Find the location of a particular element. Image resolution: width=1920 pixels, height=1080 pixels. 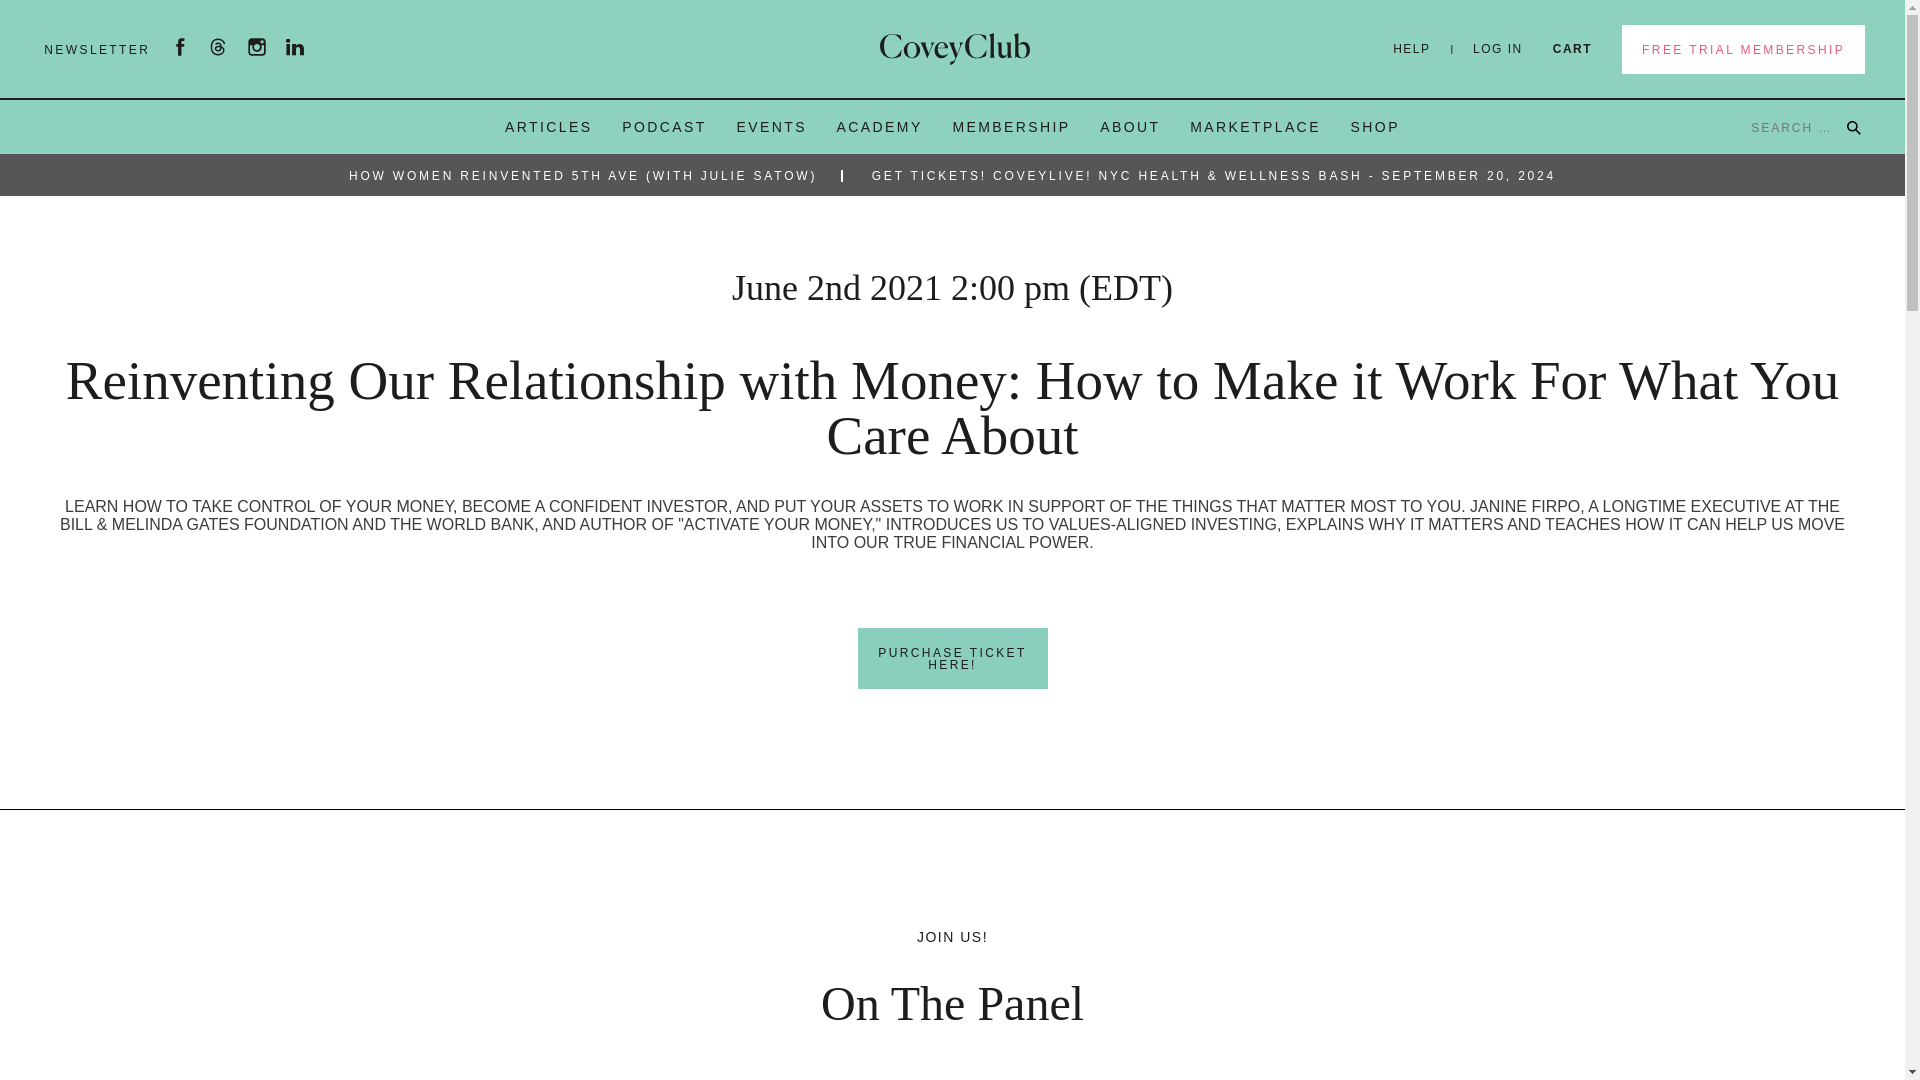

CoveyClub on Instagram is located at coordinates (256, 50).